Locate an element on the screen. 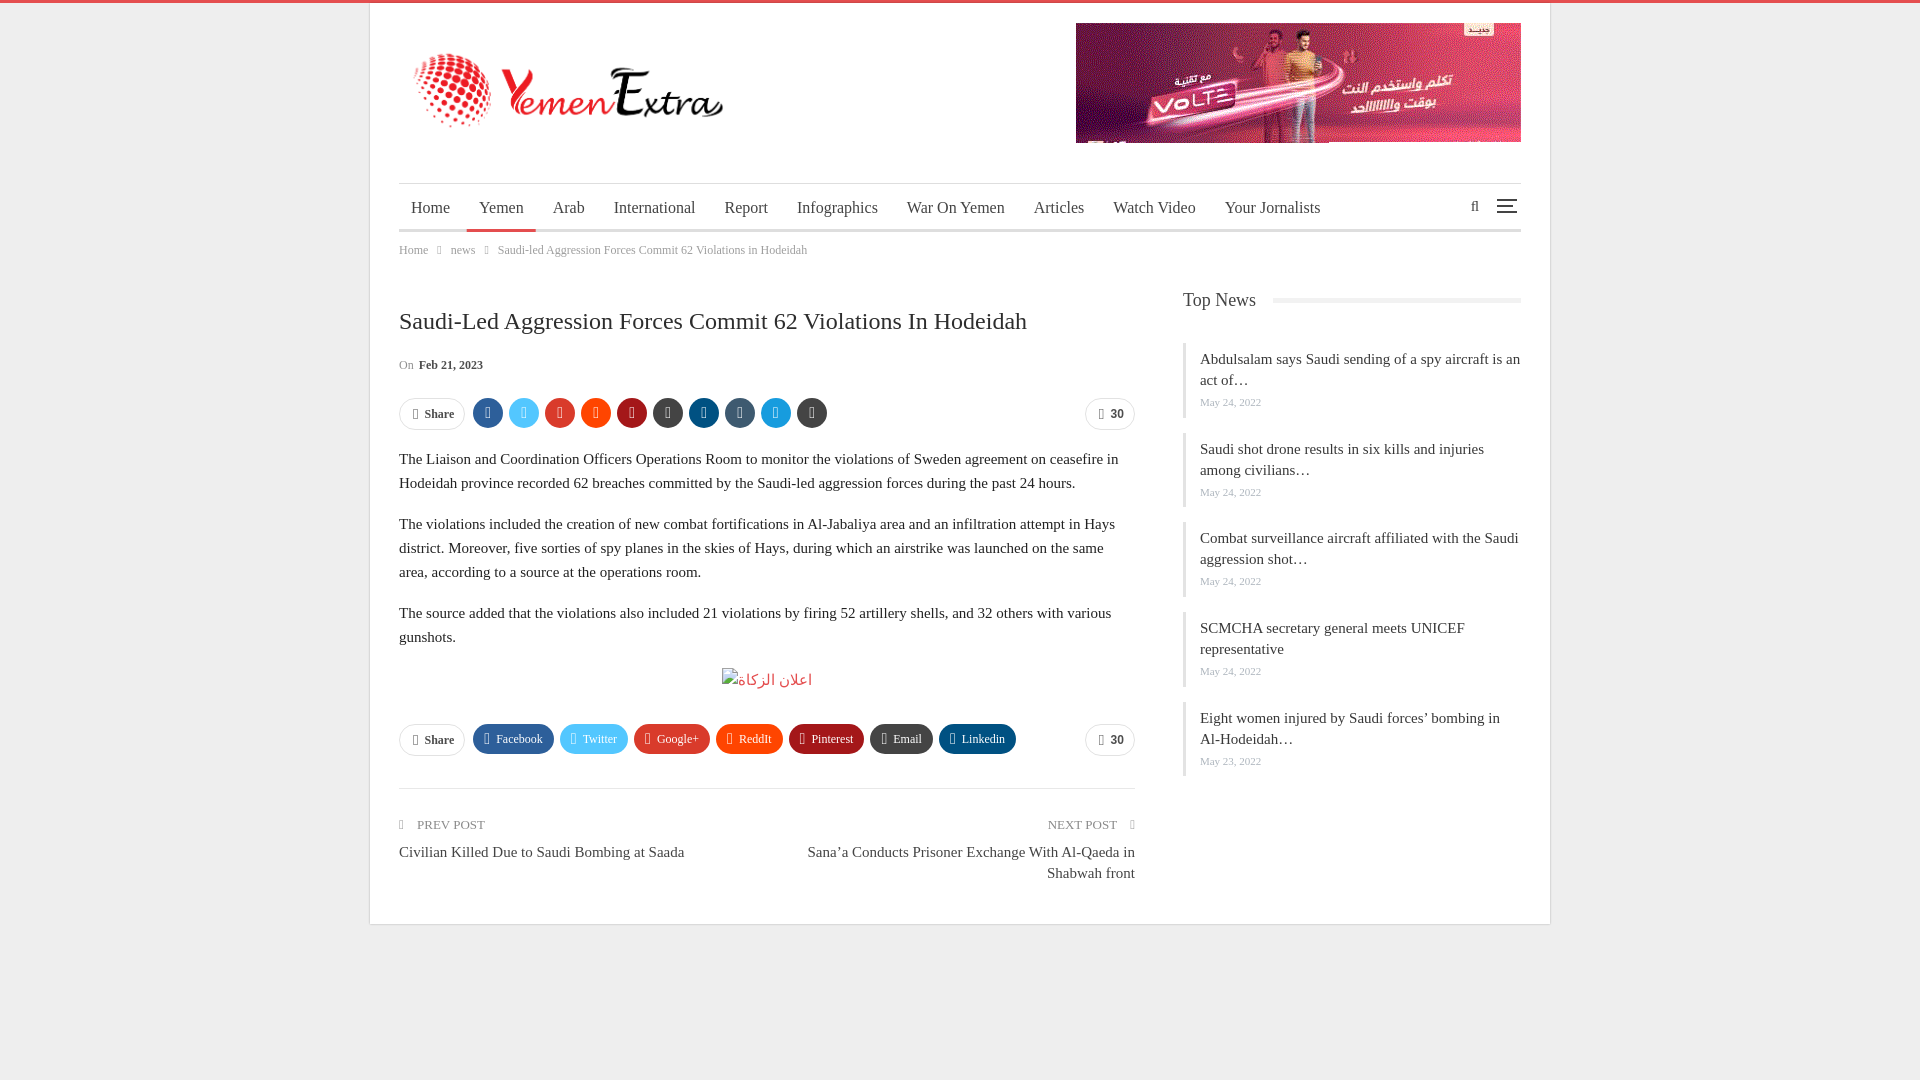 The height and width of the screenshot is (1080, 1920). Report is located at coordinates (746, 208).